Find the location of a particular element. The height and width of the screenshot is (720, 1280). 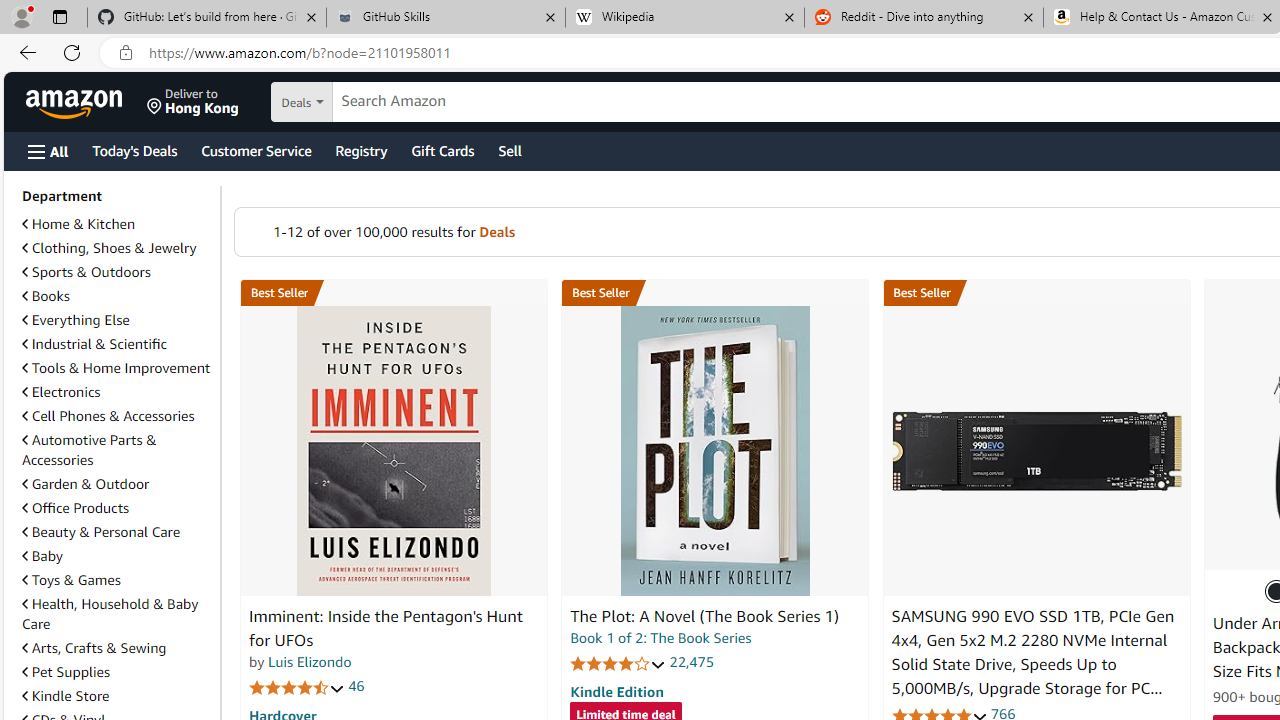

View site information is located at coordinates (126, 53).